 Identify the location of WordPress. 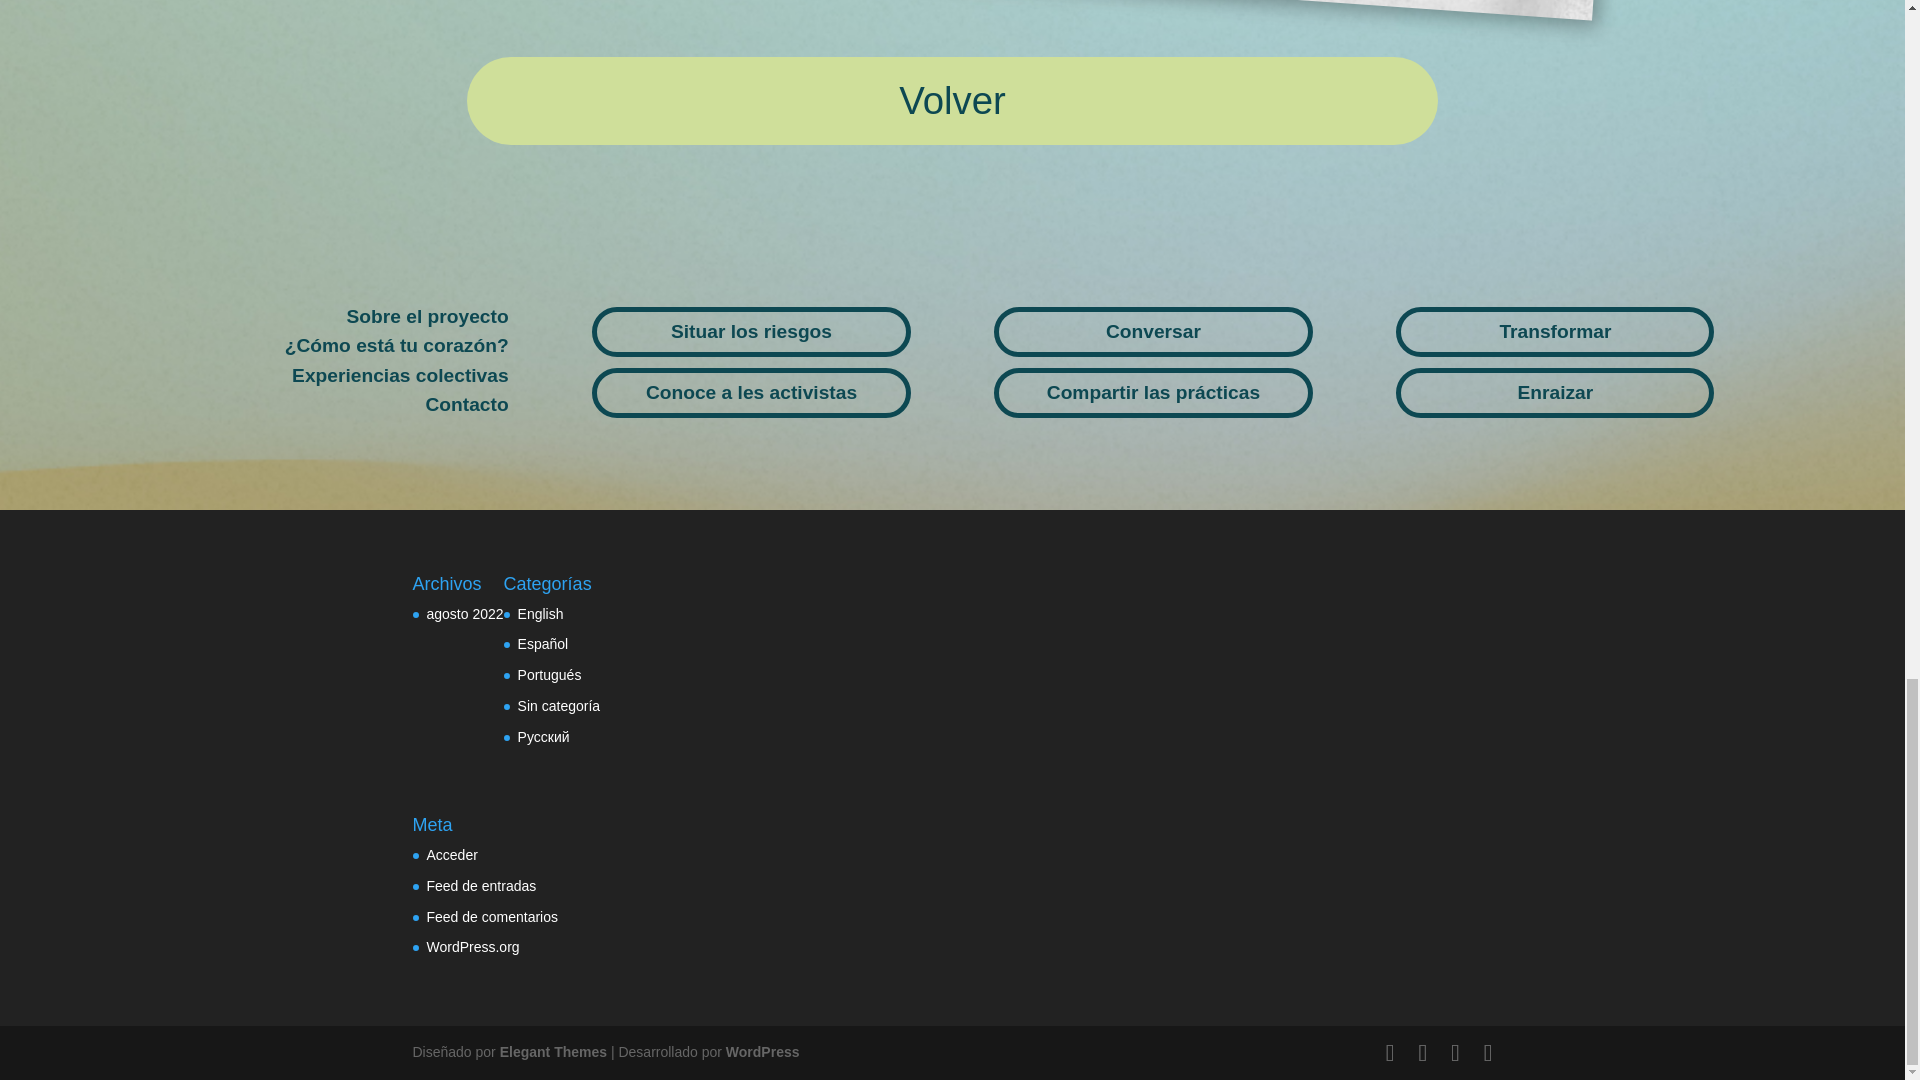
(762, 1052).